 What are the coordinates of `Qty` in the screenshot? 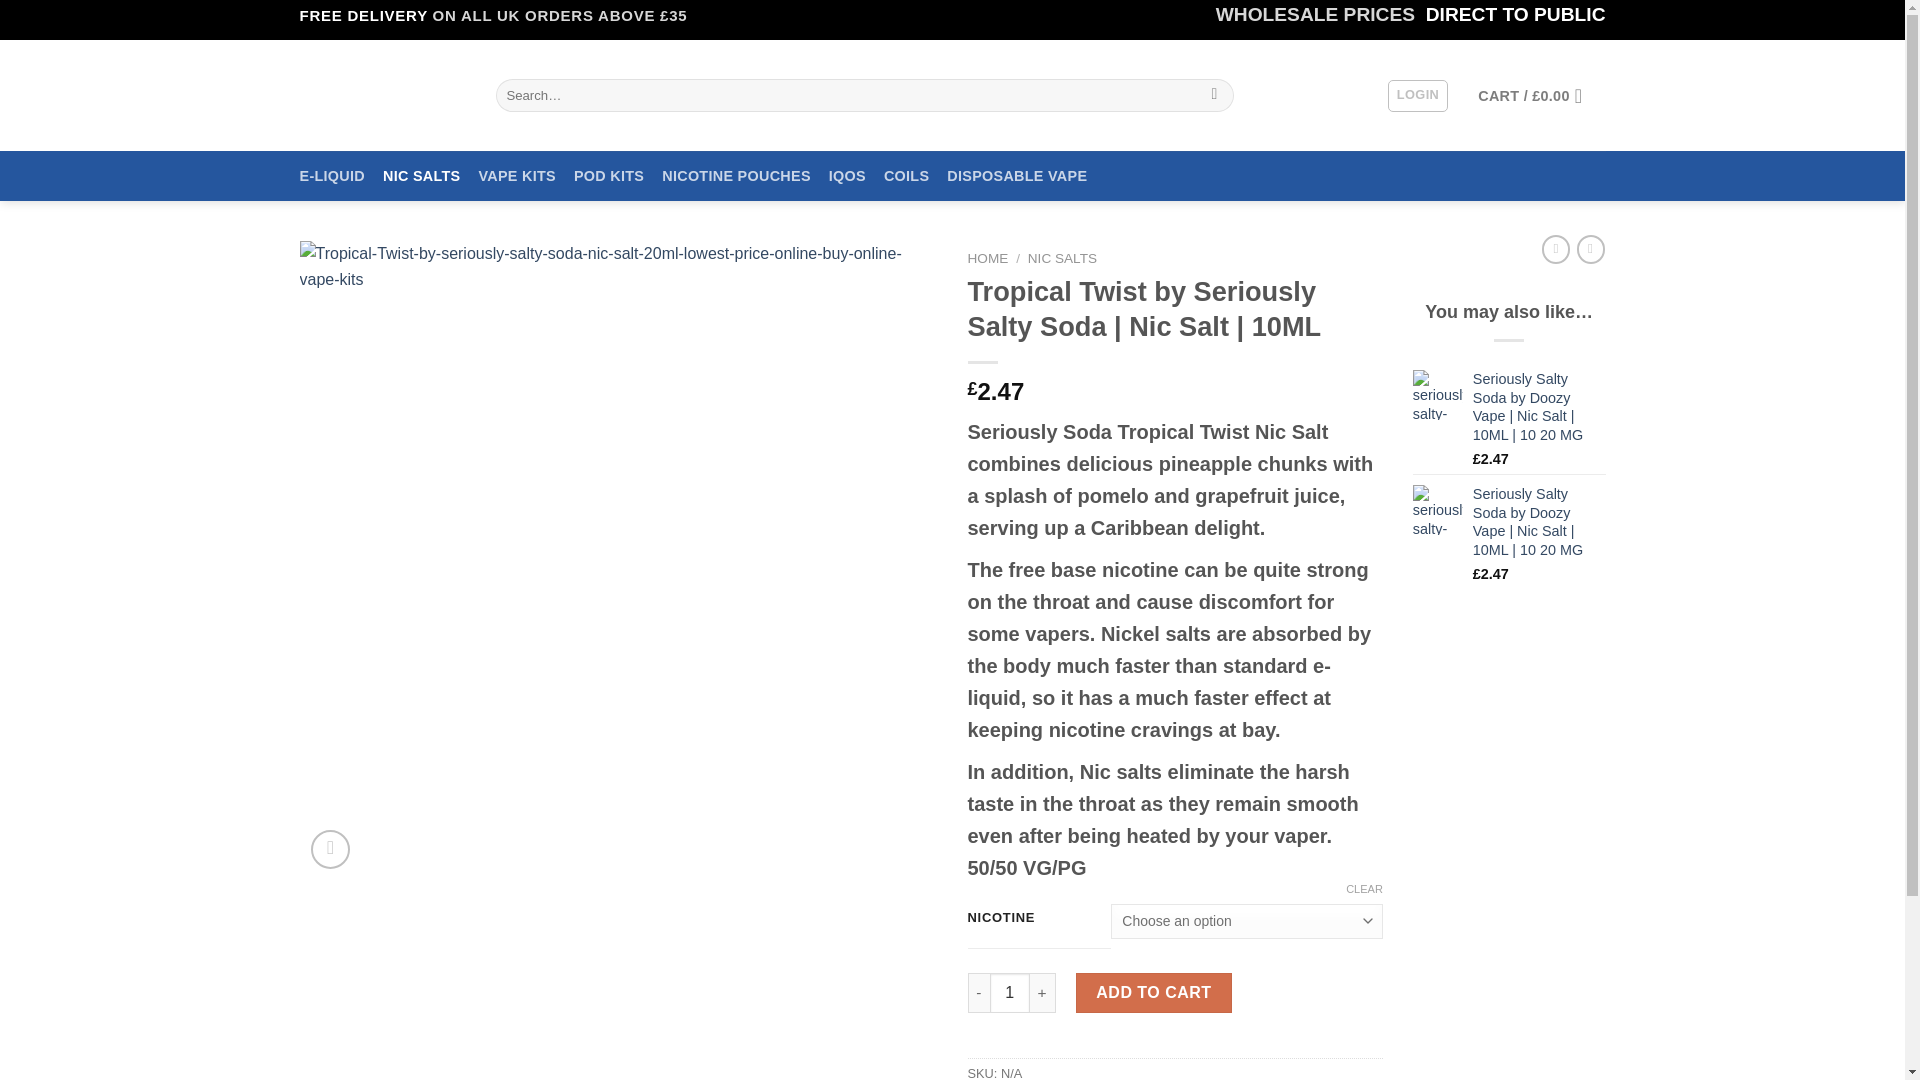 It's located at (1010, 993).